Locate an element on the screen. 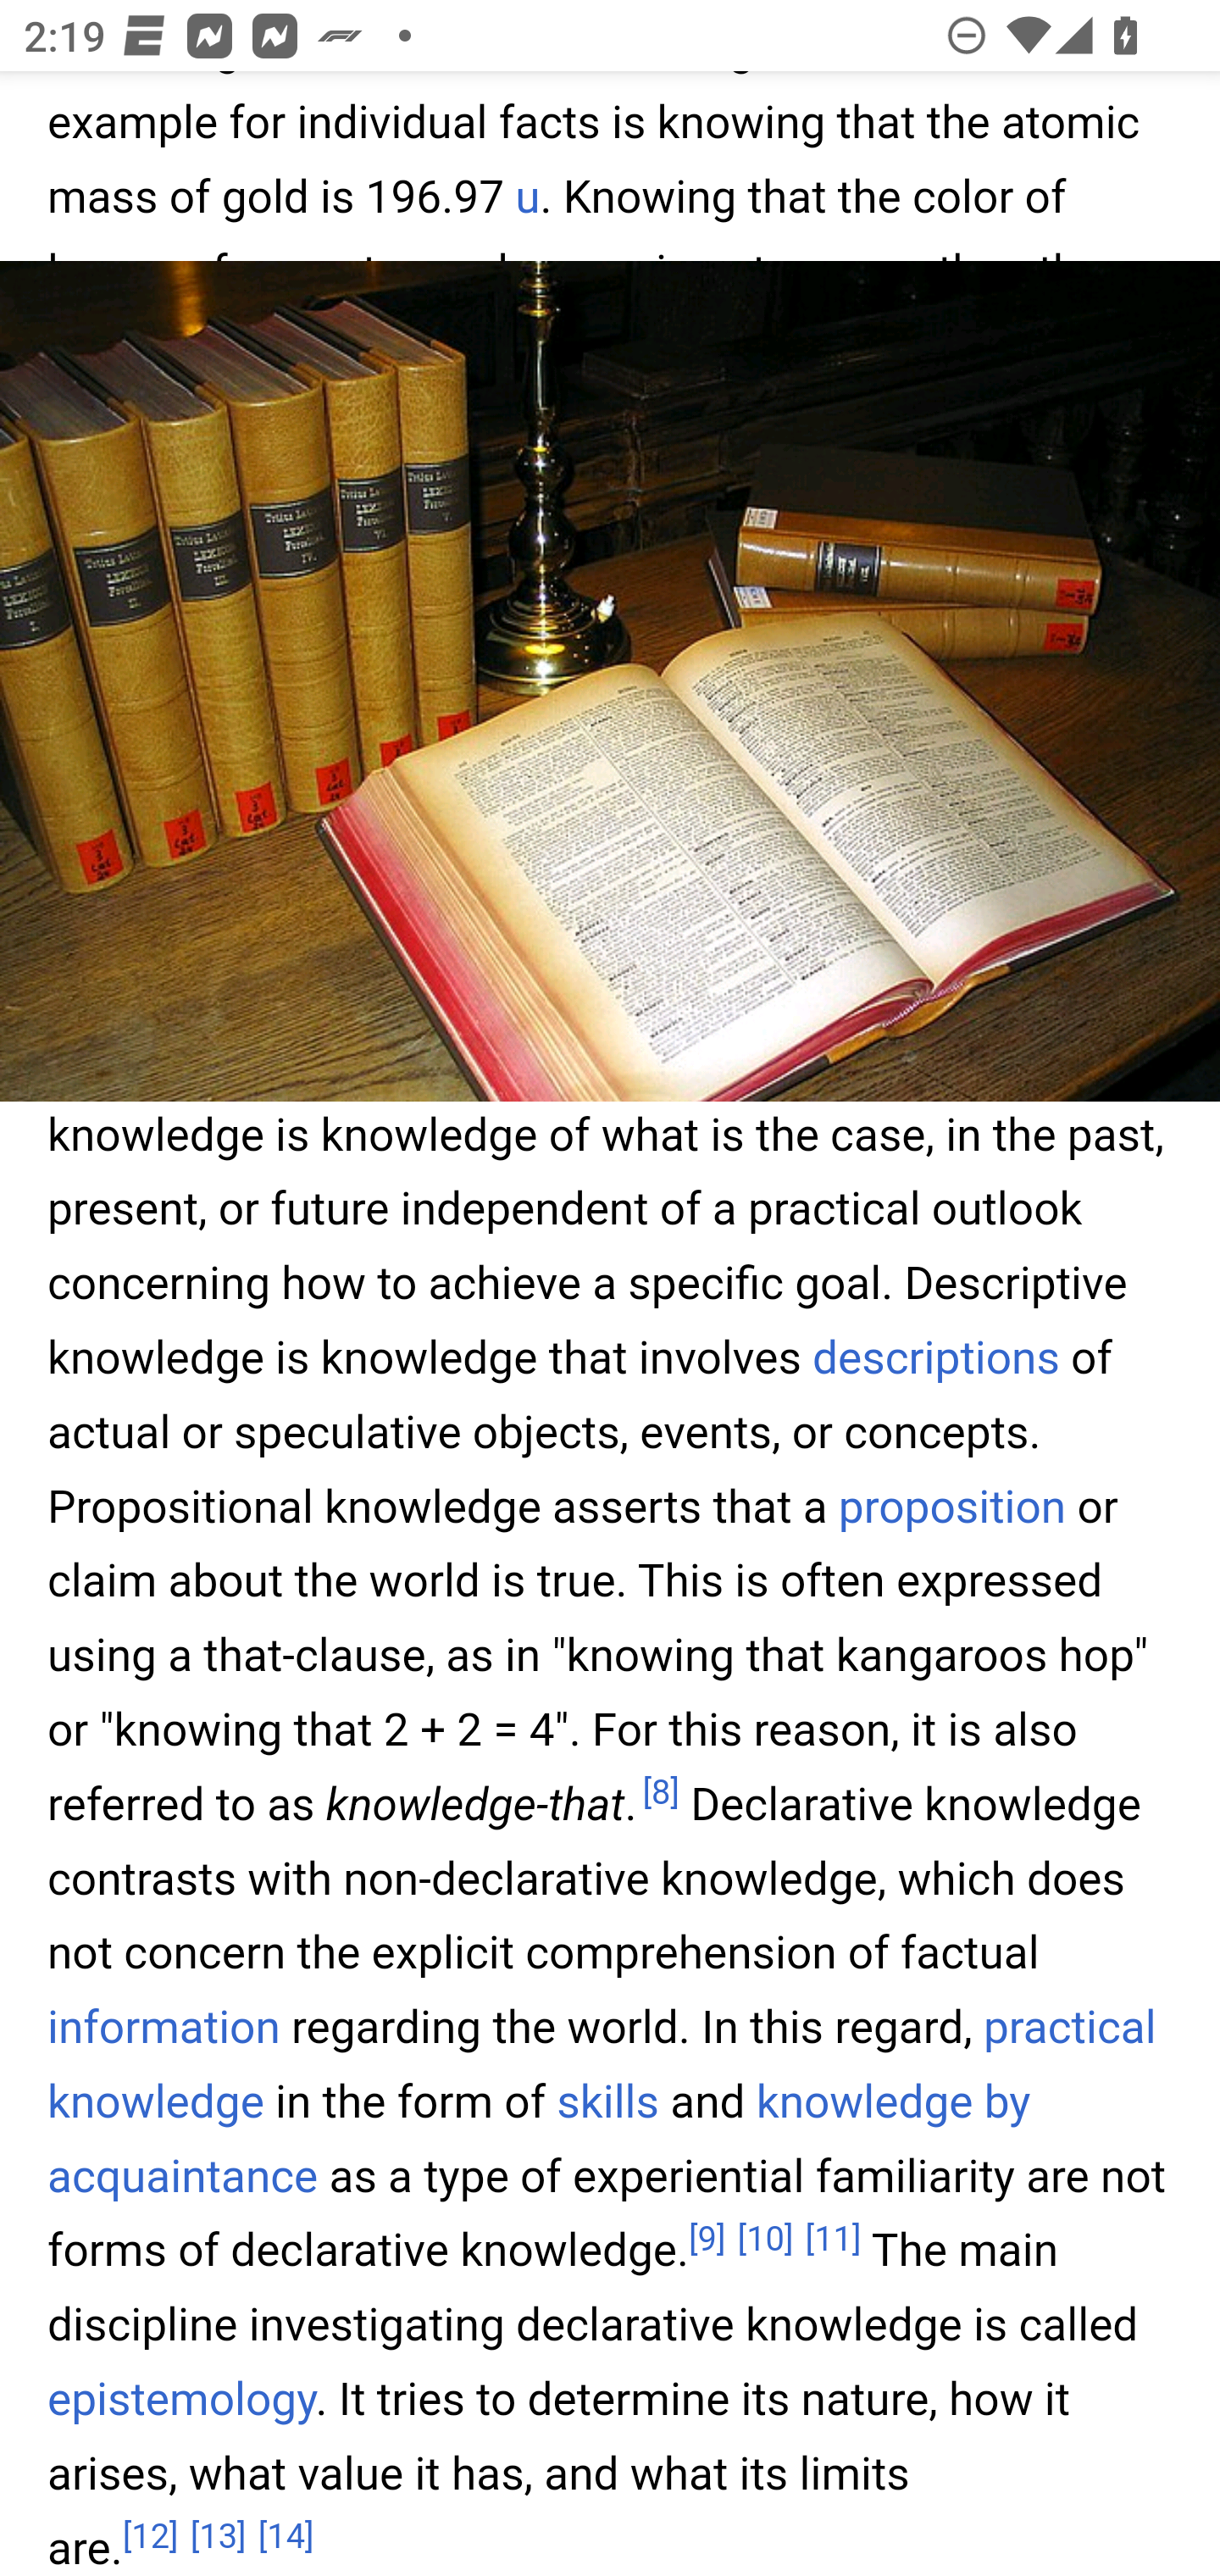 This screenshot has height=2576, width=1220. [] [ 14 ] is located at coordinates (286, 2535).